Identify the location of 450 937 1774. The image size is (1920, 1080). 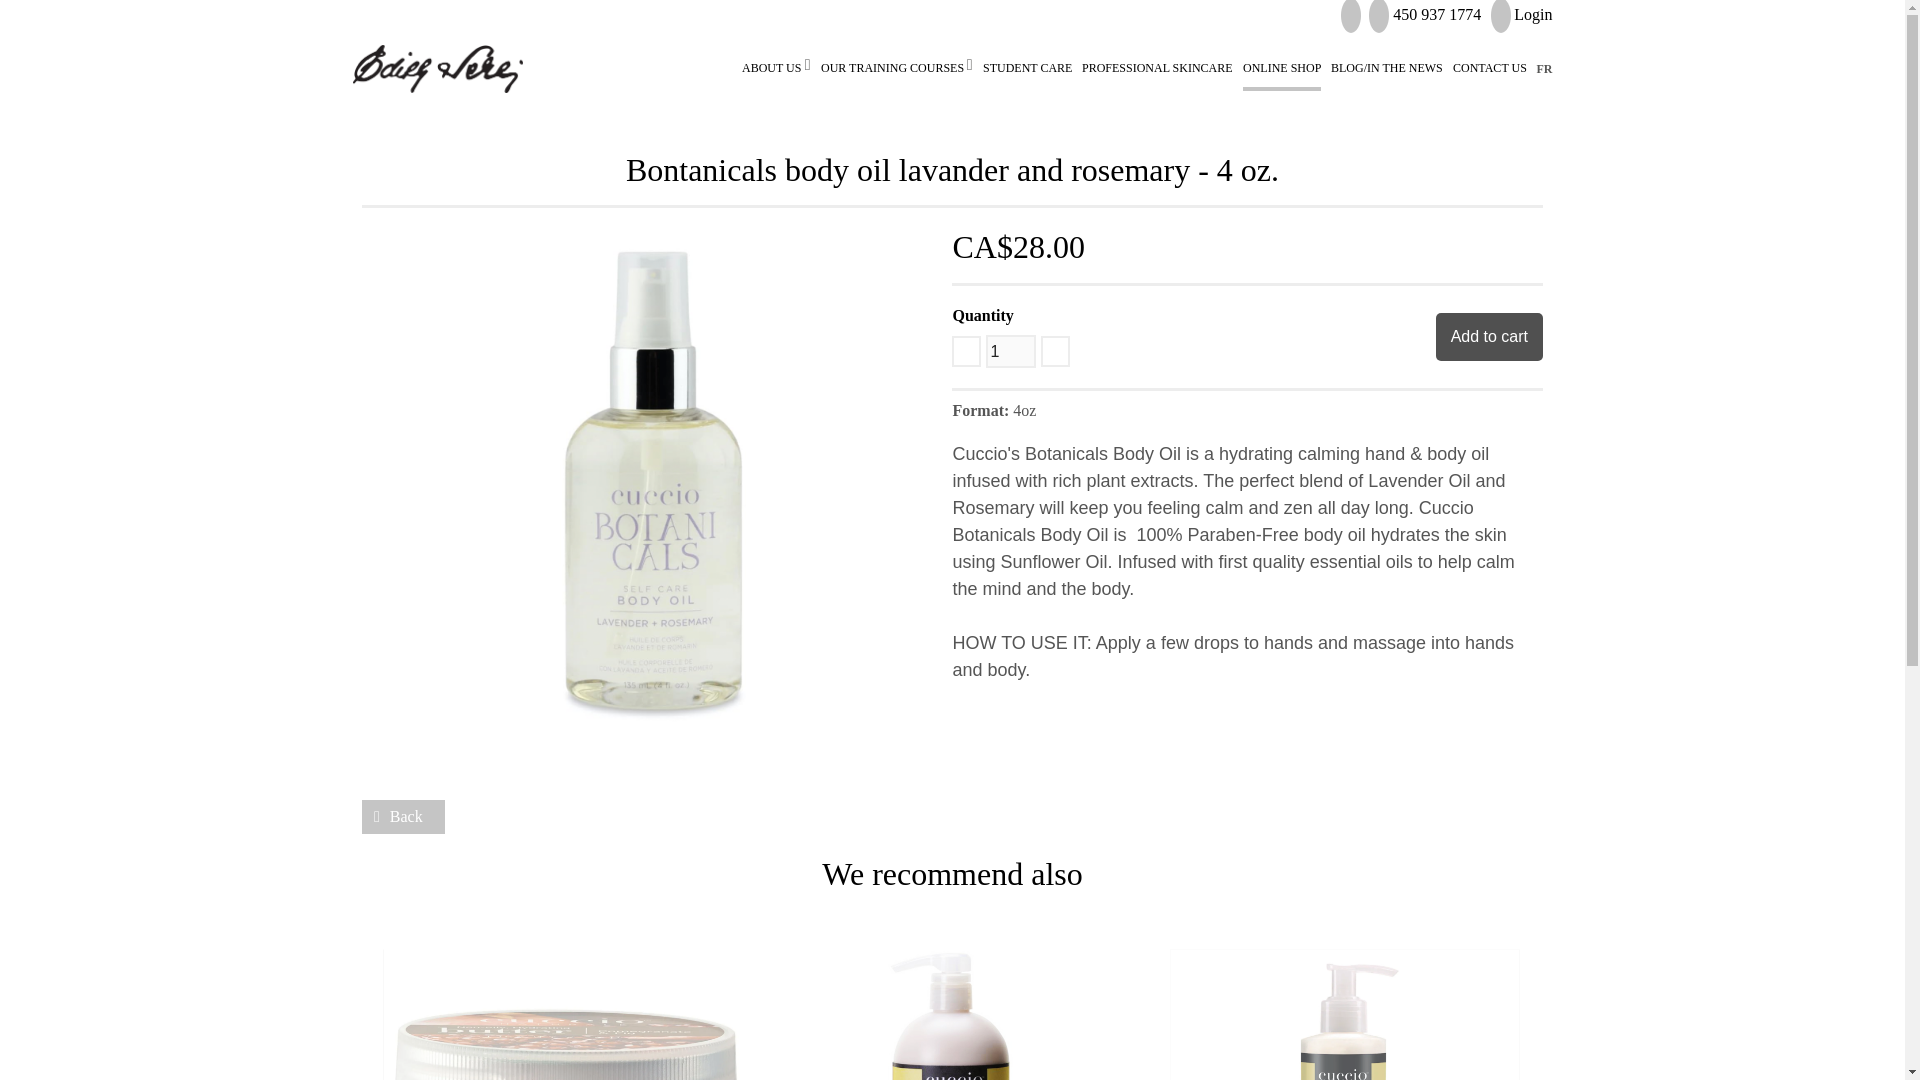
(1436, 14).